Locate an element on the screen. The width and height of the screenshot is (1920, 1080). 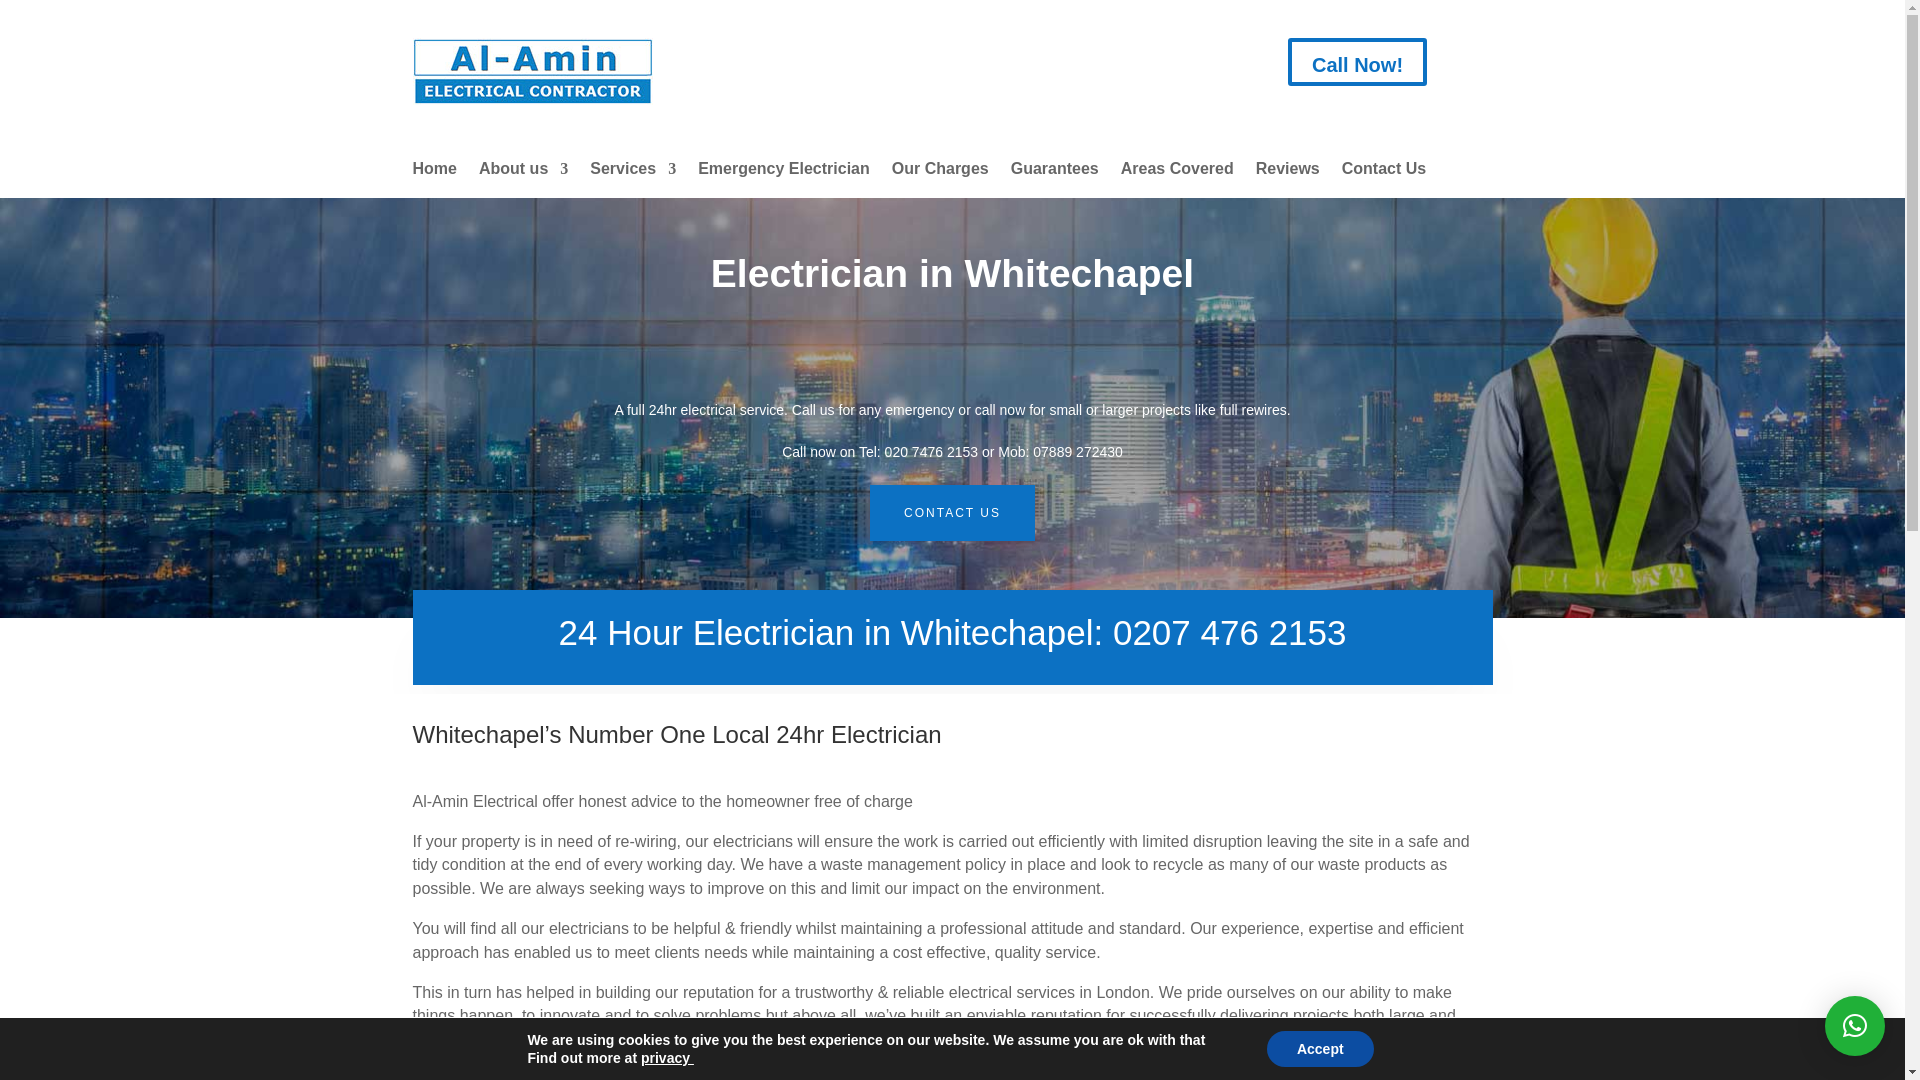
Areas Covered is located at coordinates (1178, 172).